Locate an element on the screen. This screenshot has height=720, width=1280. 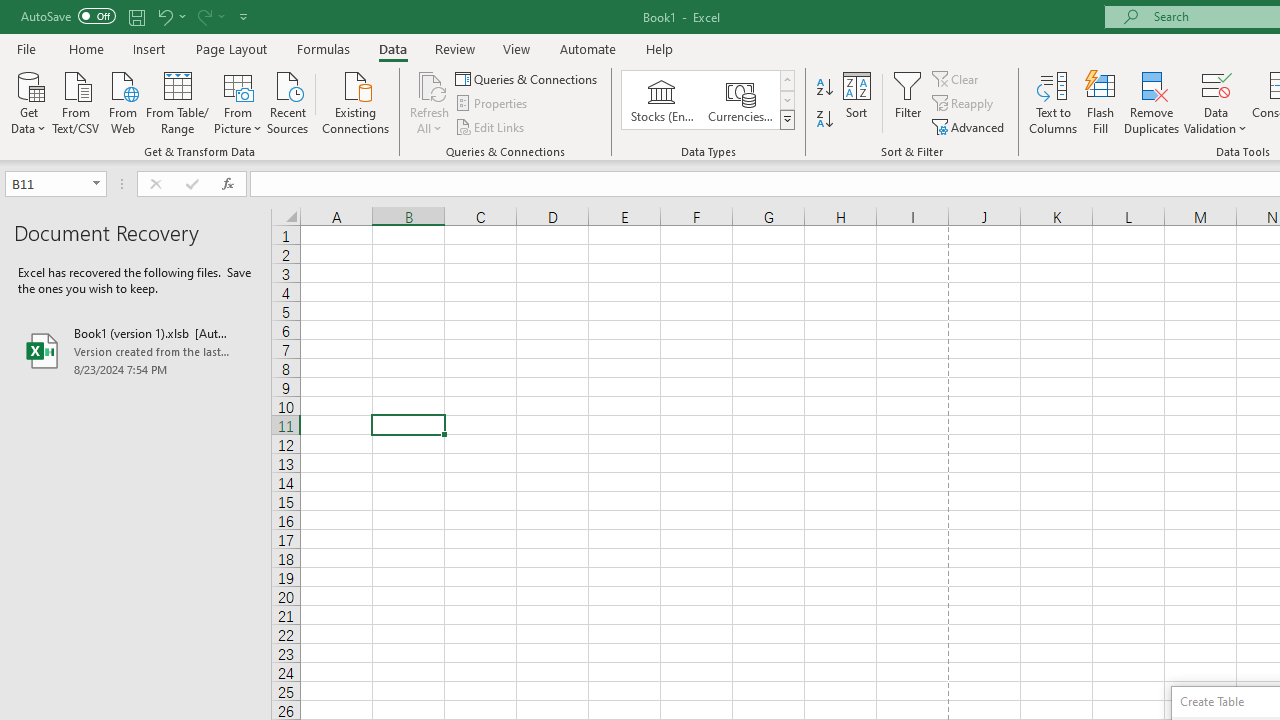
Data Validation... is located at coordinates (1216, 102).